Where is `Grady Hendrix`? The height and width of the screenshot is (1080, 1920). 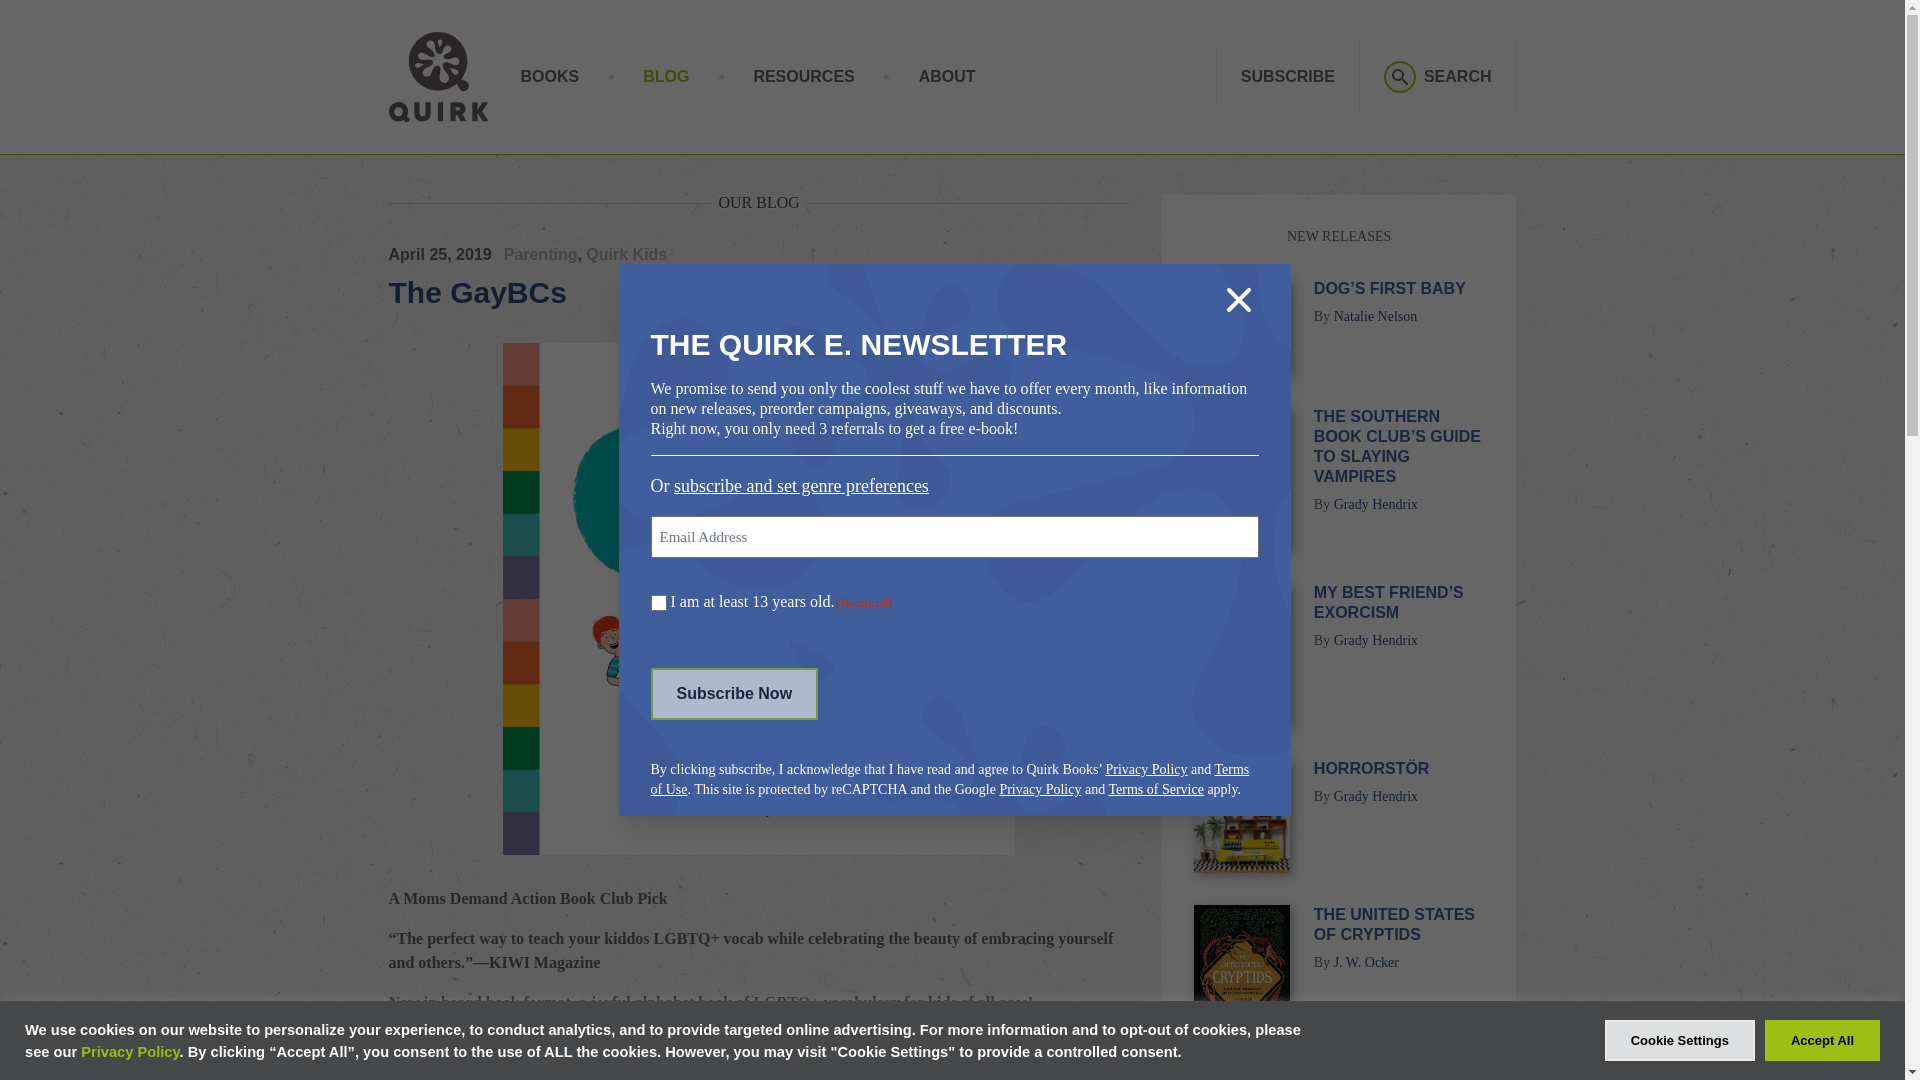 Grady Hendrix is located at coordinates (1376, 504).